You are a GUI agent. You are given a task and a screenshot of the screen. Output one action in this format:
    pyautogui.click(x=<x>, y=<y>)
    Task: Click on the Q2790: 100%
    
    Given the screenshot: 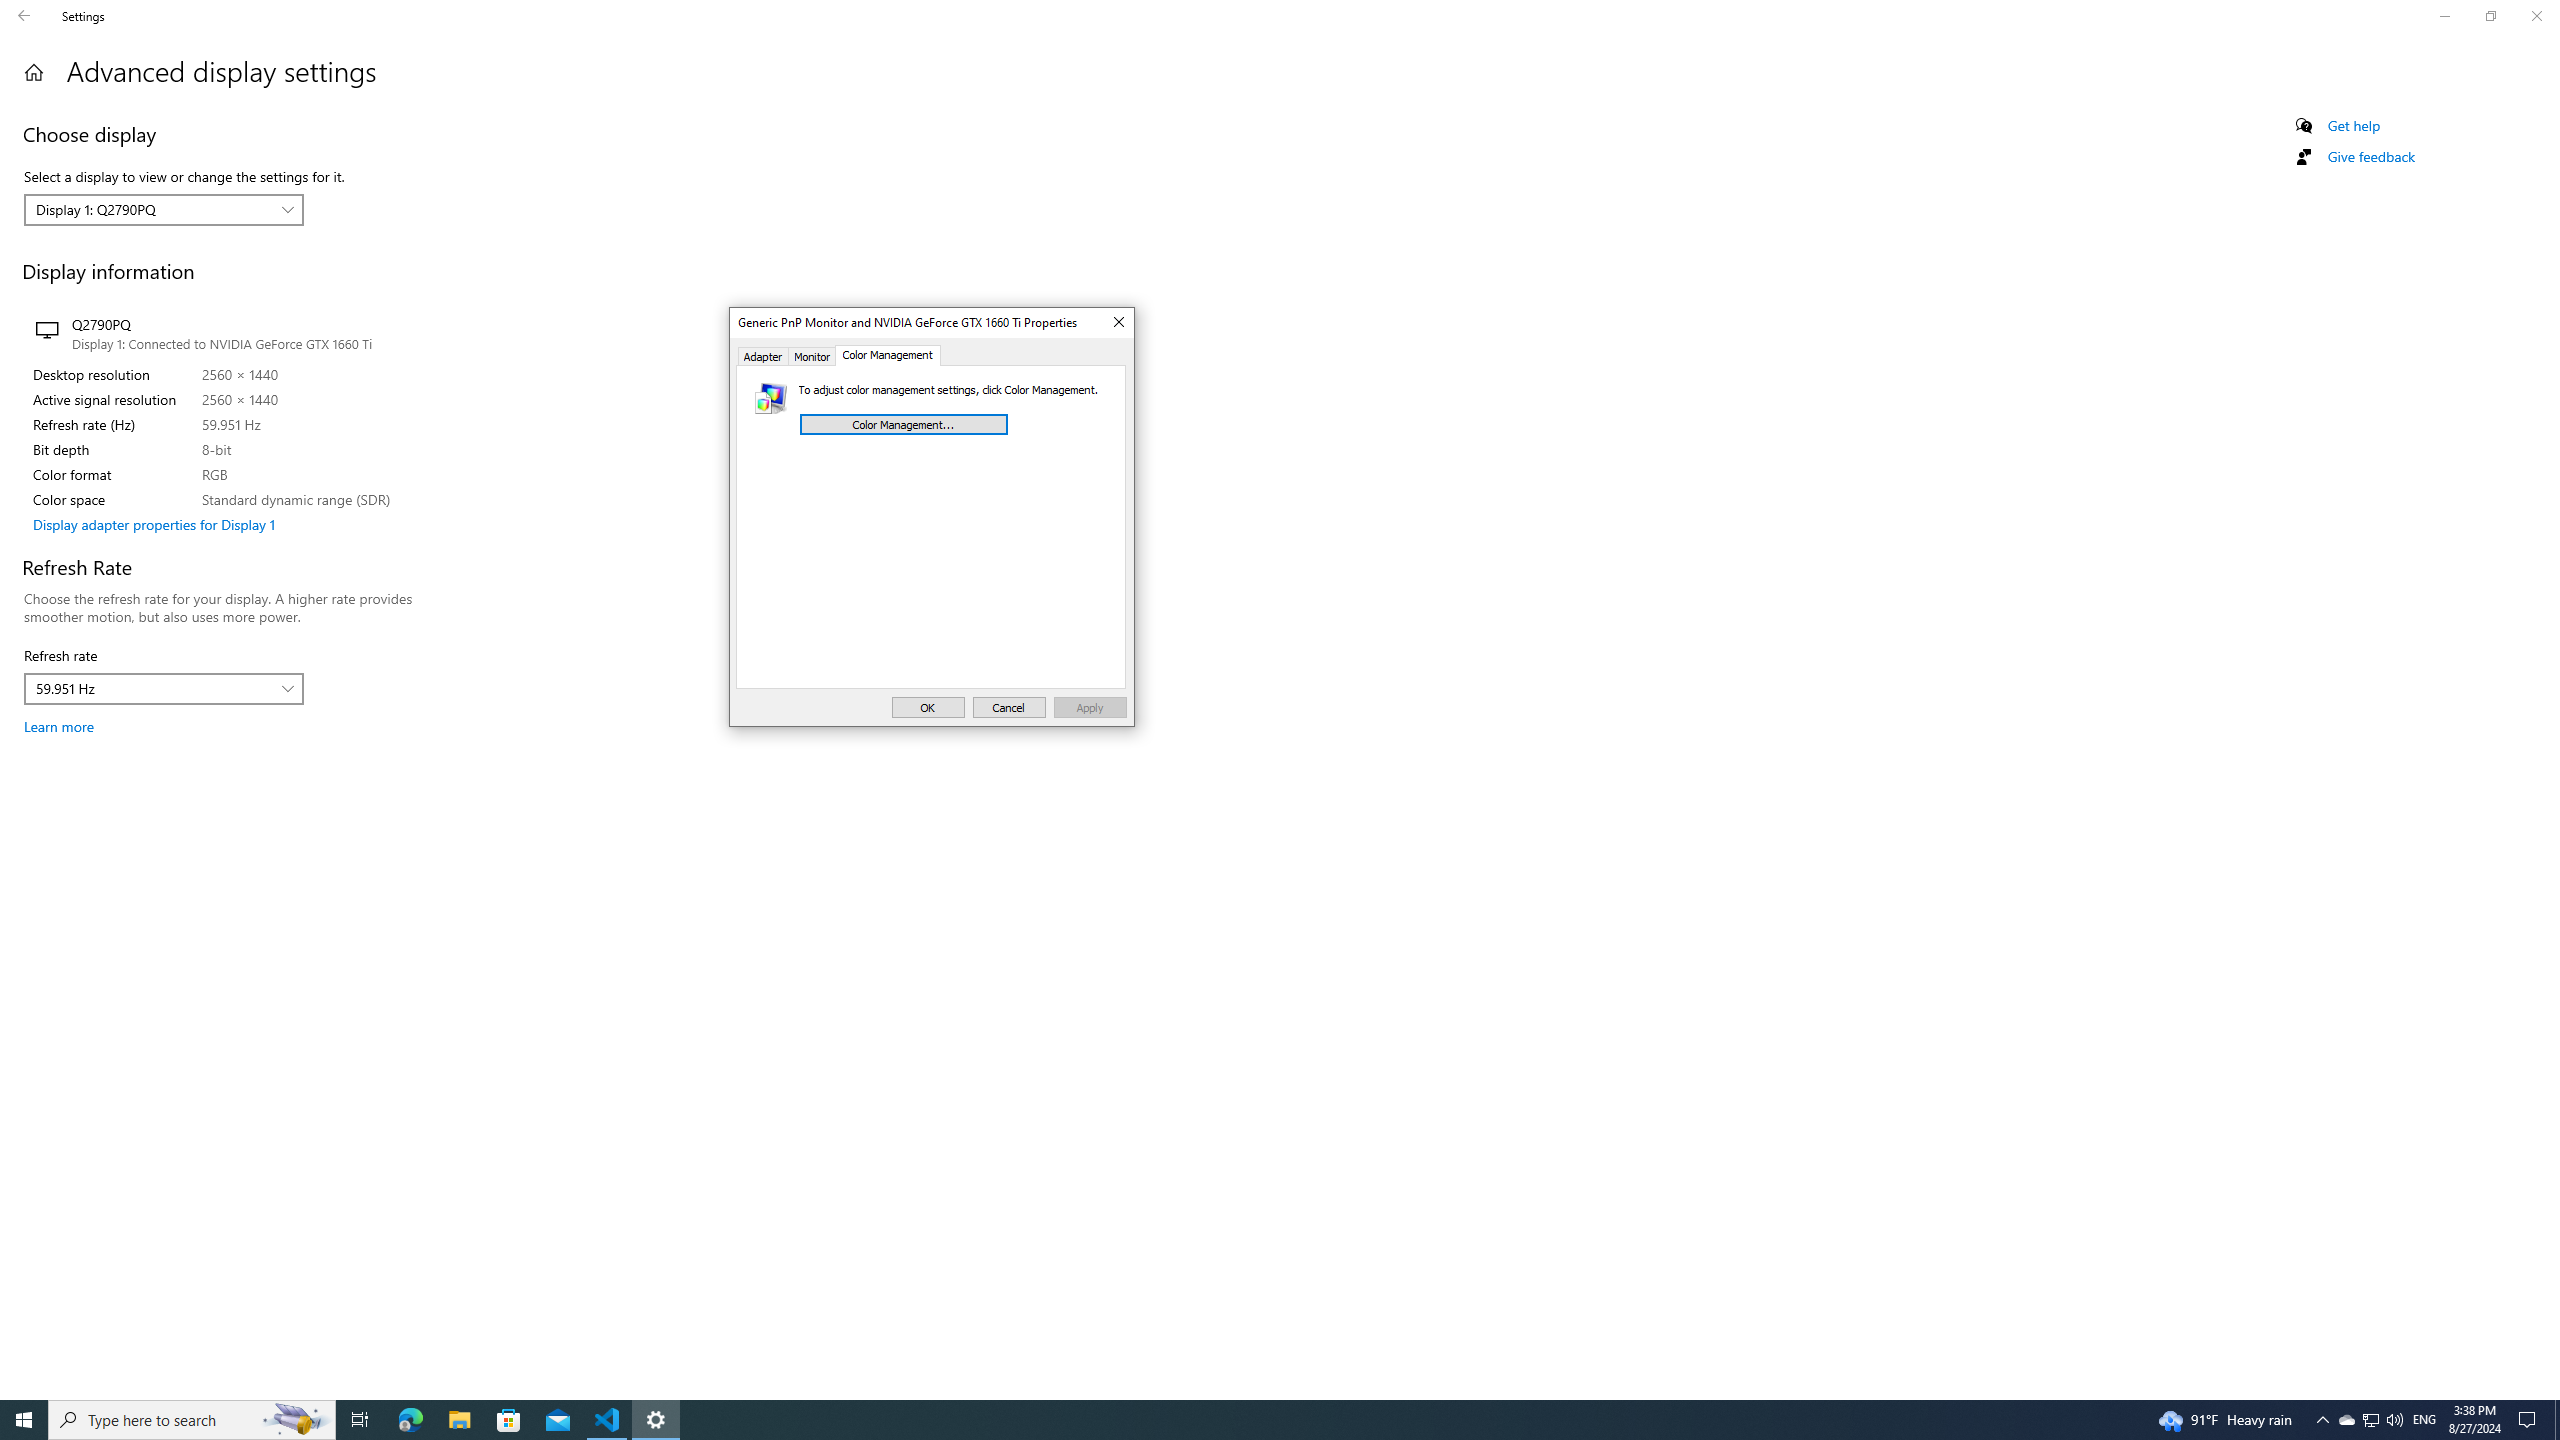 What is the action you would take?
    pyautogui.click(x=1090, y=706)
    